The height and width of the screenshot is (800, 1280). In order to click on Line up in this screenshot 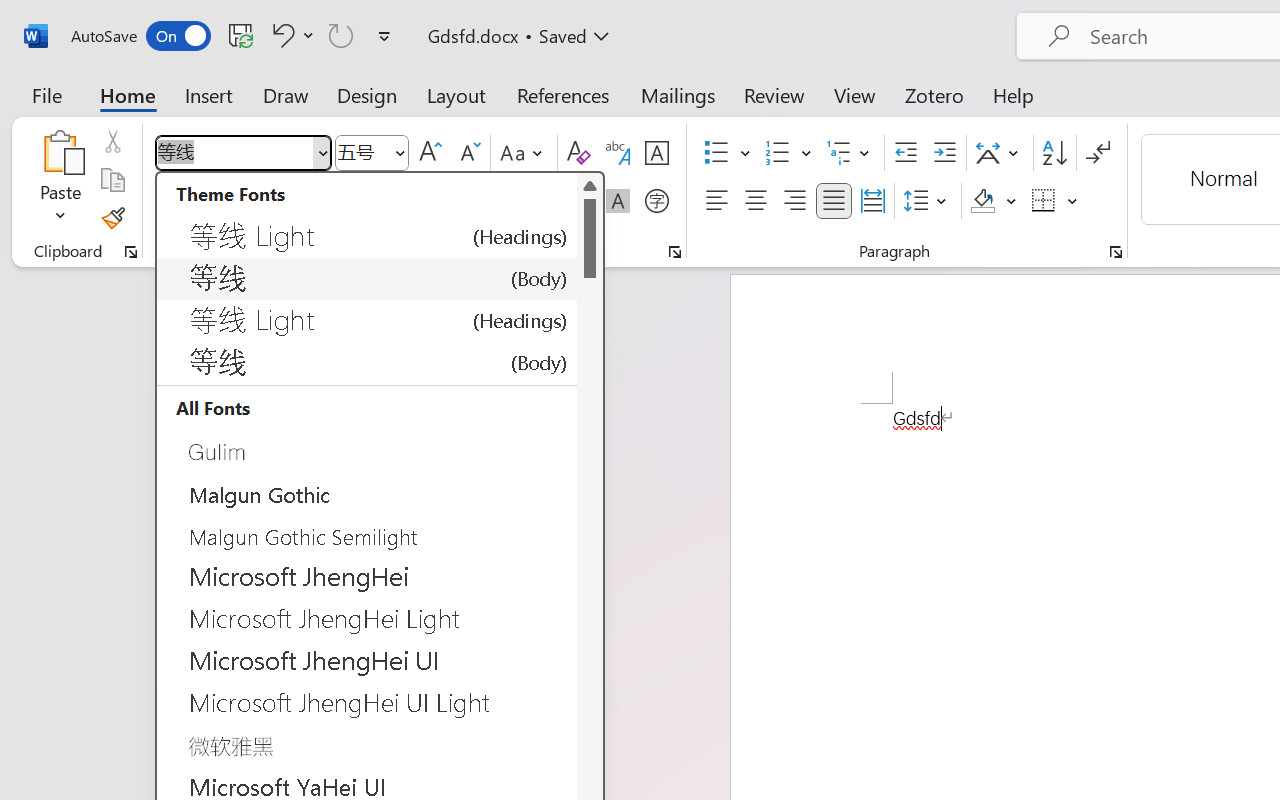, I will do `click(590, 186)`.